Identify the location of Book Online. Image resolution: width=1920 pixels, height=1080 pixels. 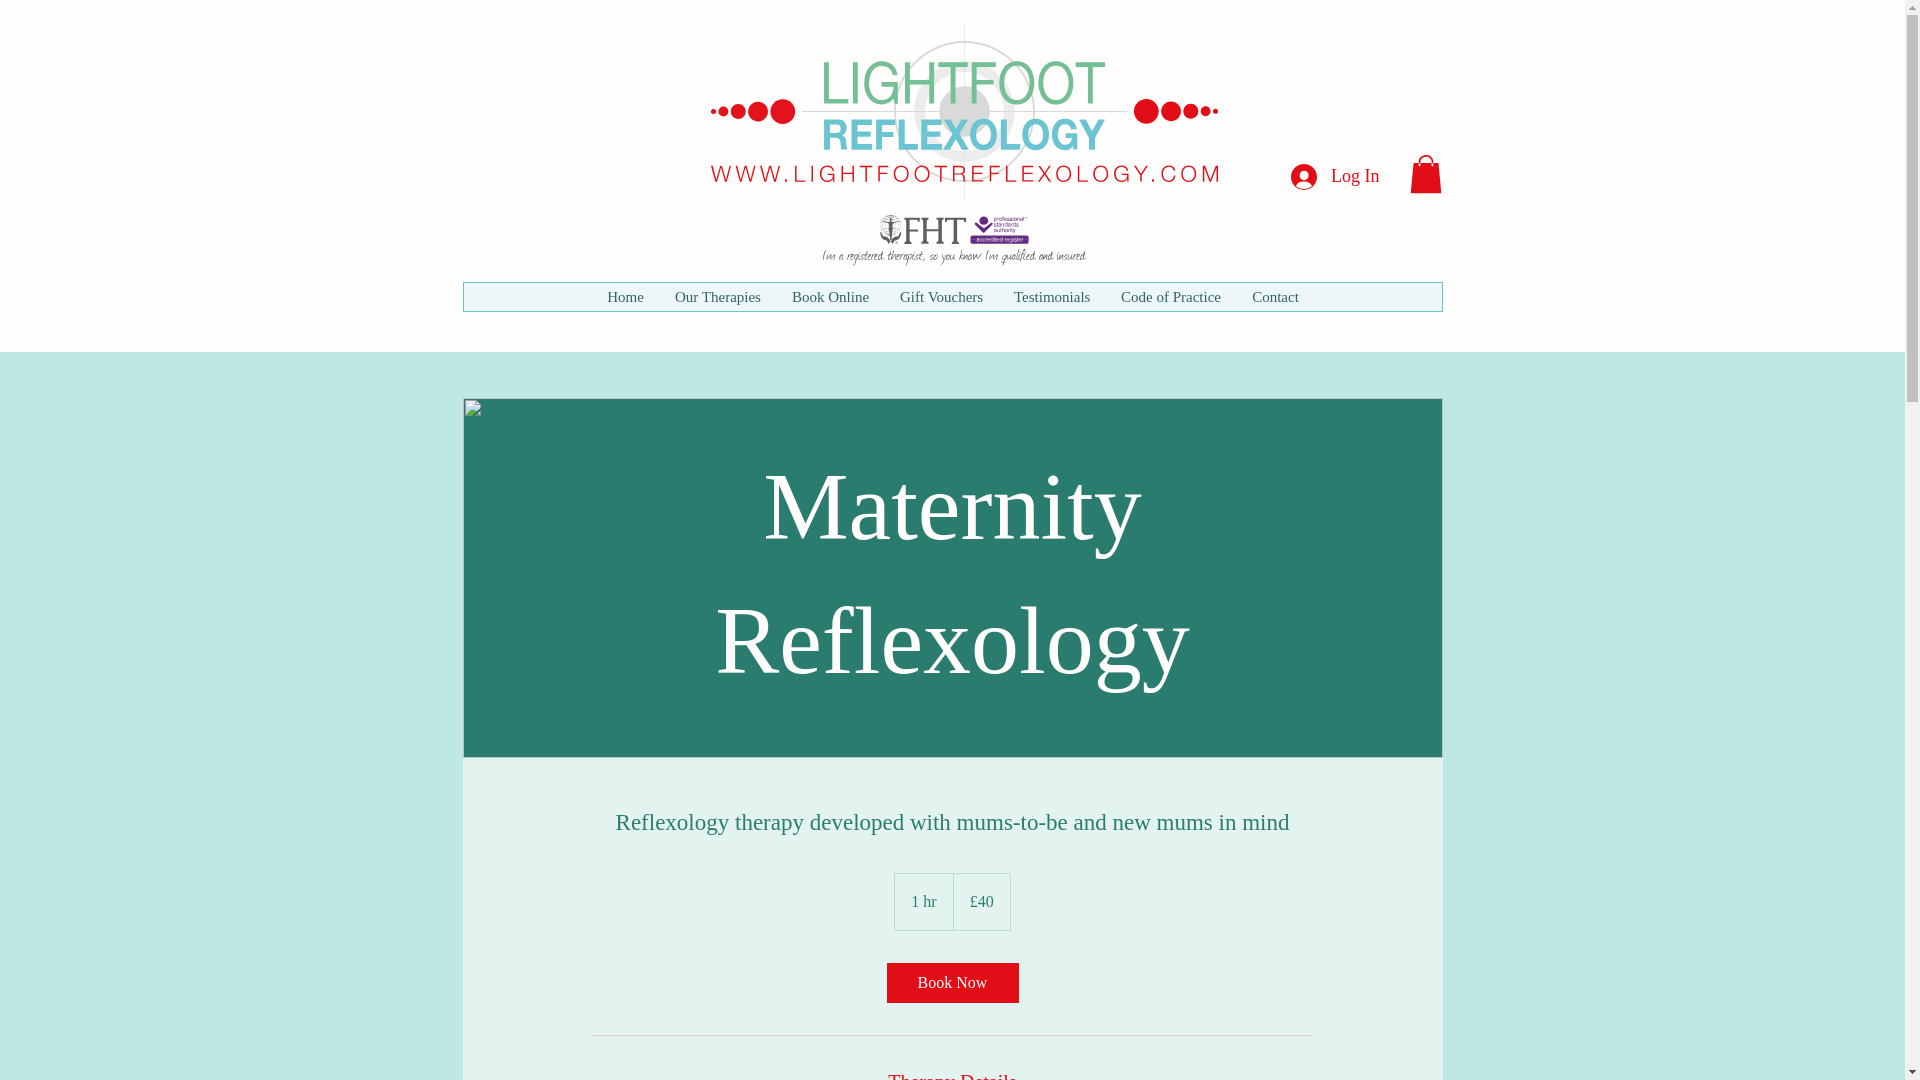
(829, 296).